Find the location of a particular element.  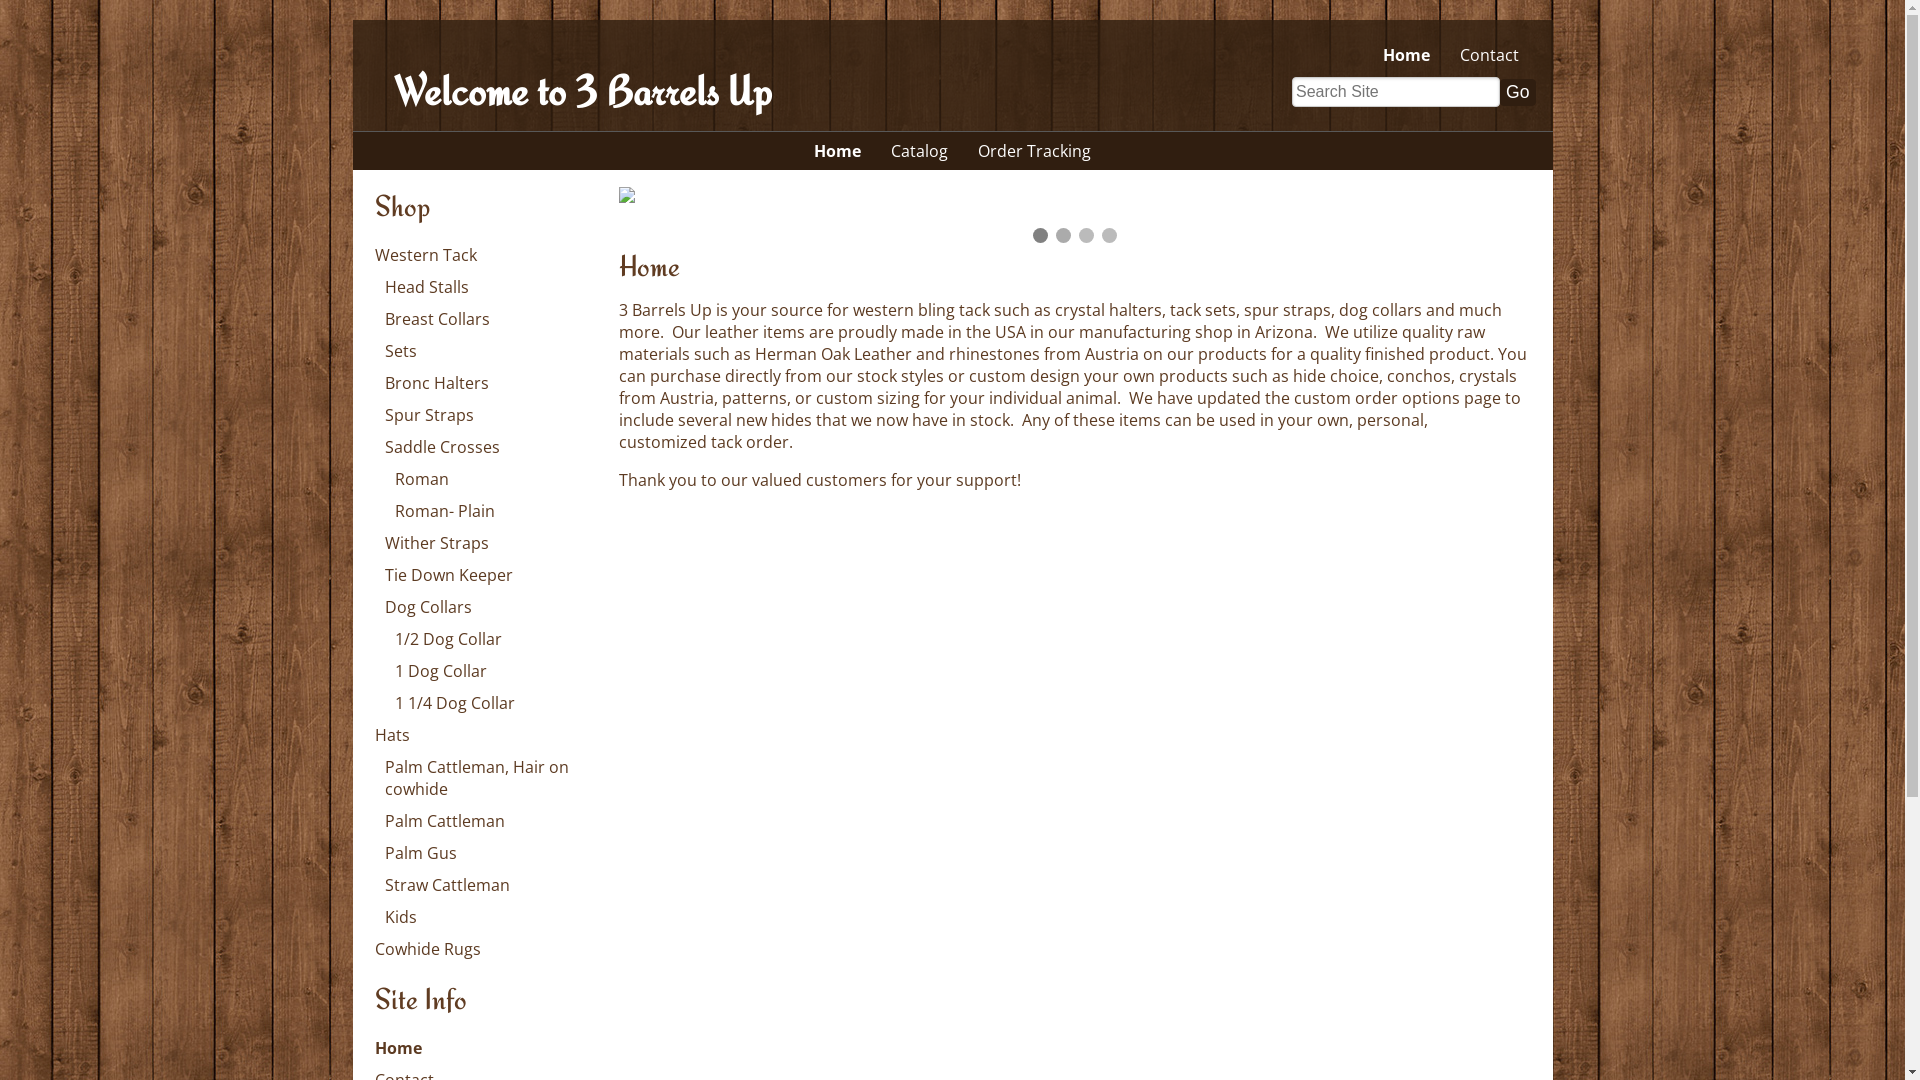

Tie Down Keeper is located at coordinates (448, 575).